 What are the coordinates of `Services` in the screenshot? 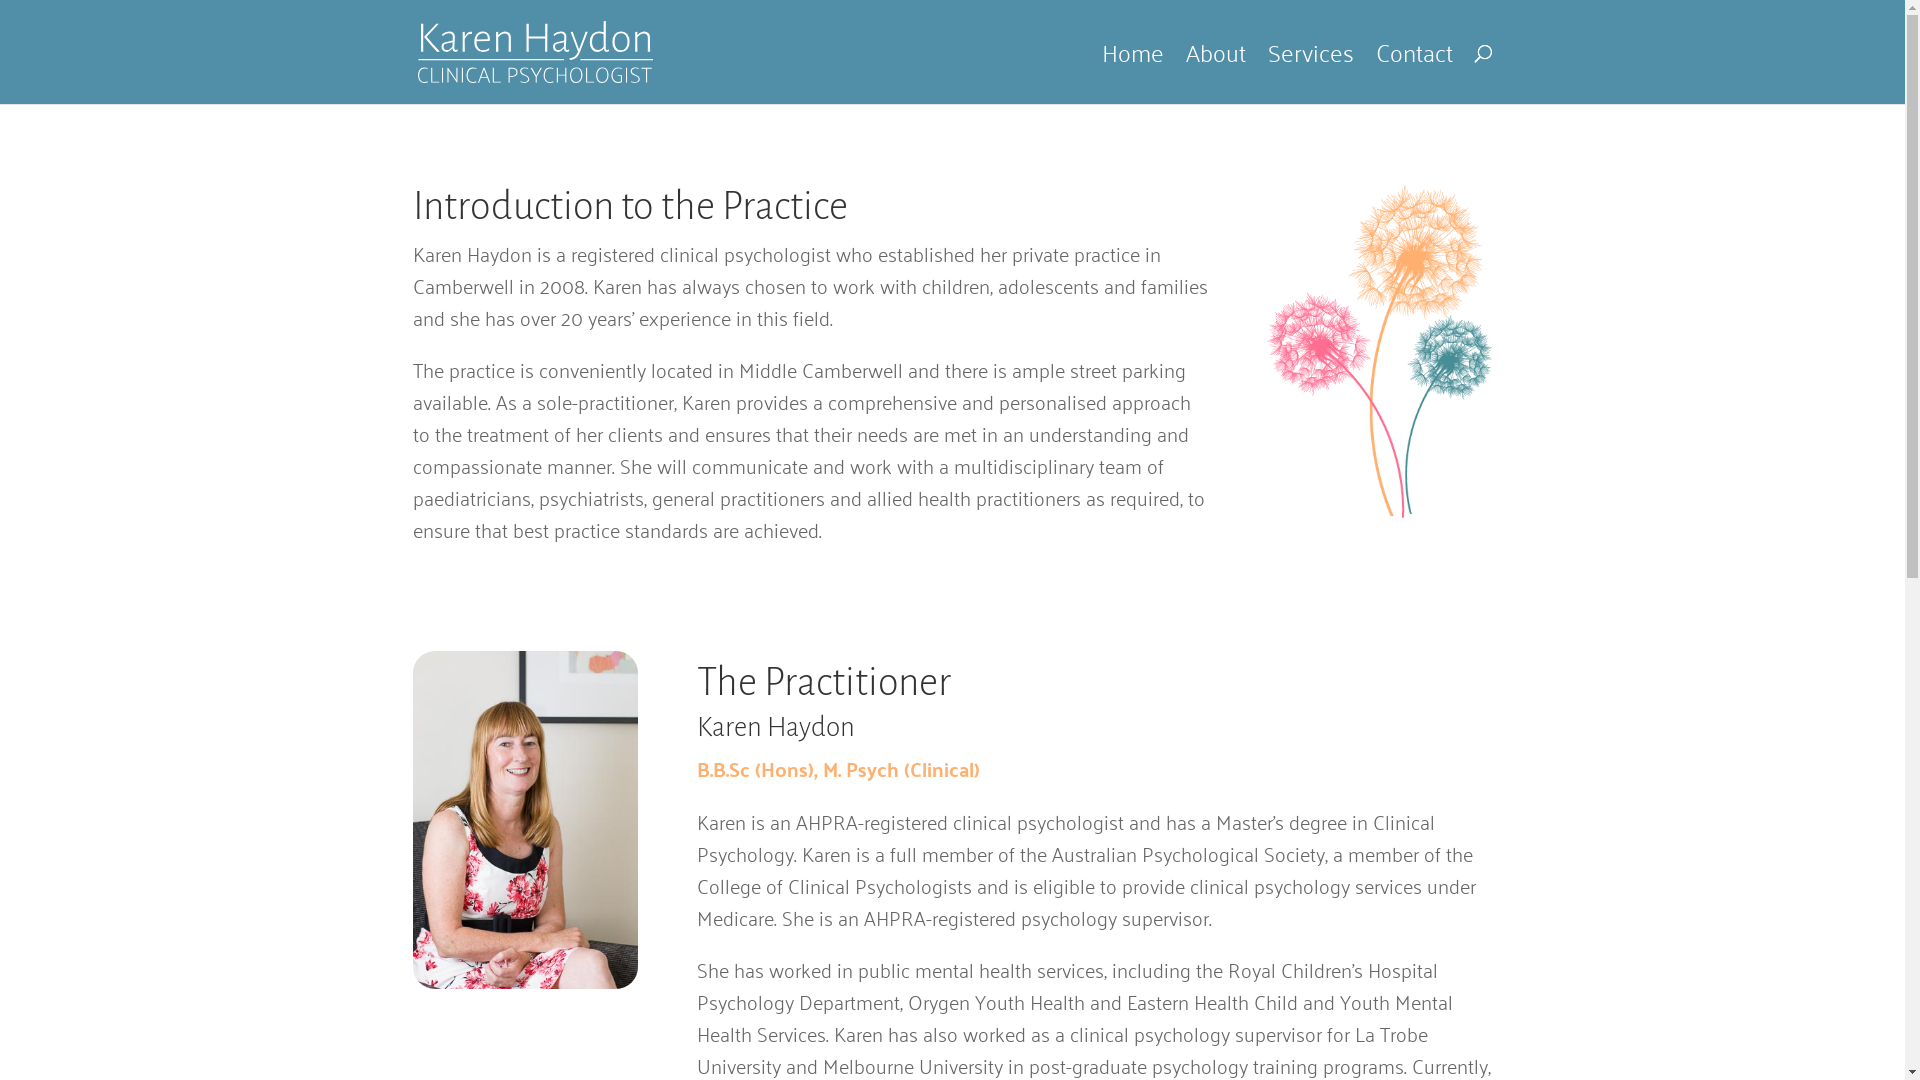 It's located at (1311, 74).